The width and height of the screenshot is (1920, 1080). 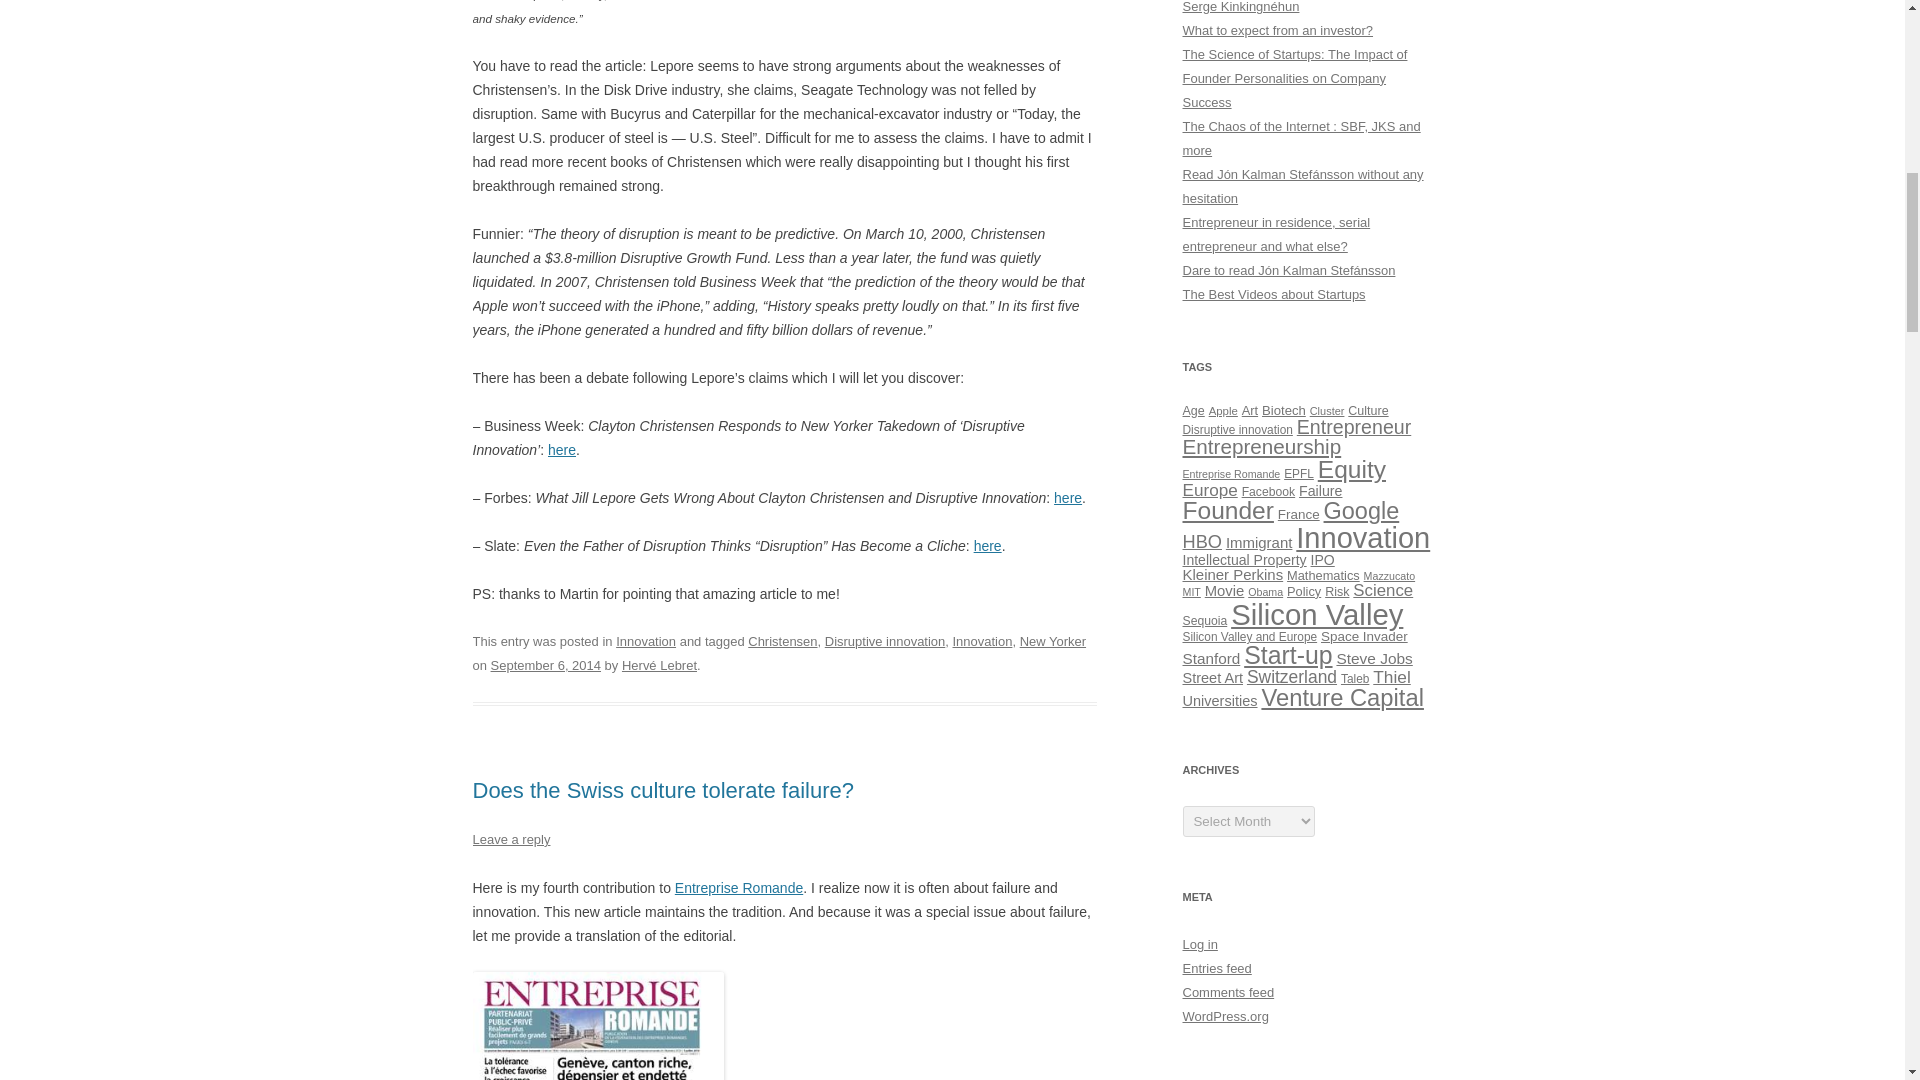 I want to click on New Yorker, so click(x=1052, y=641).